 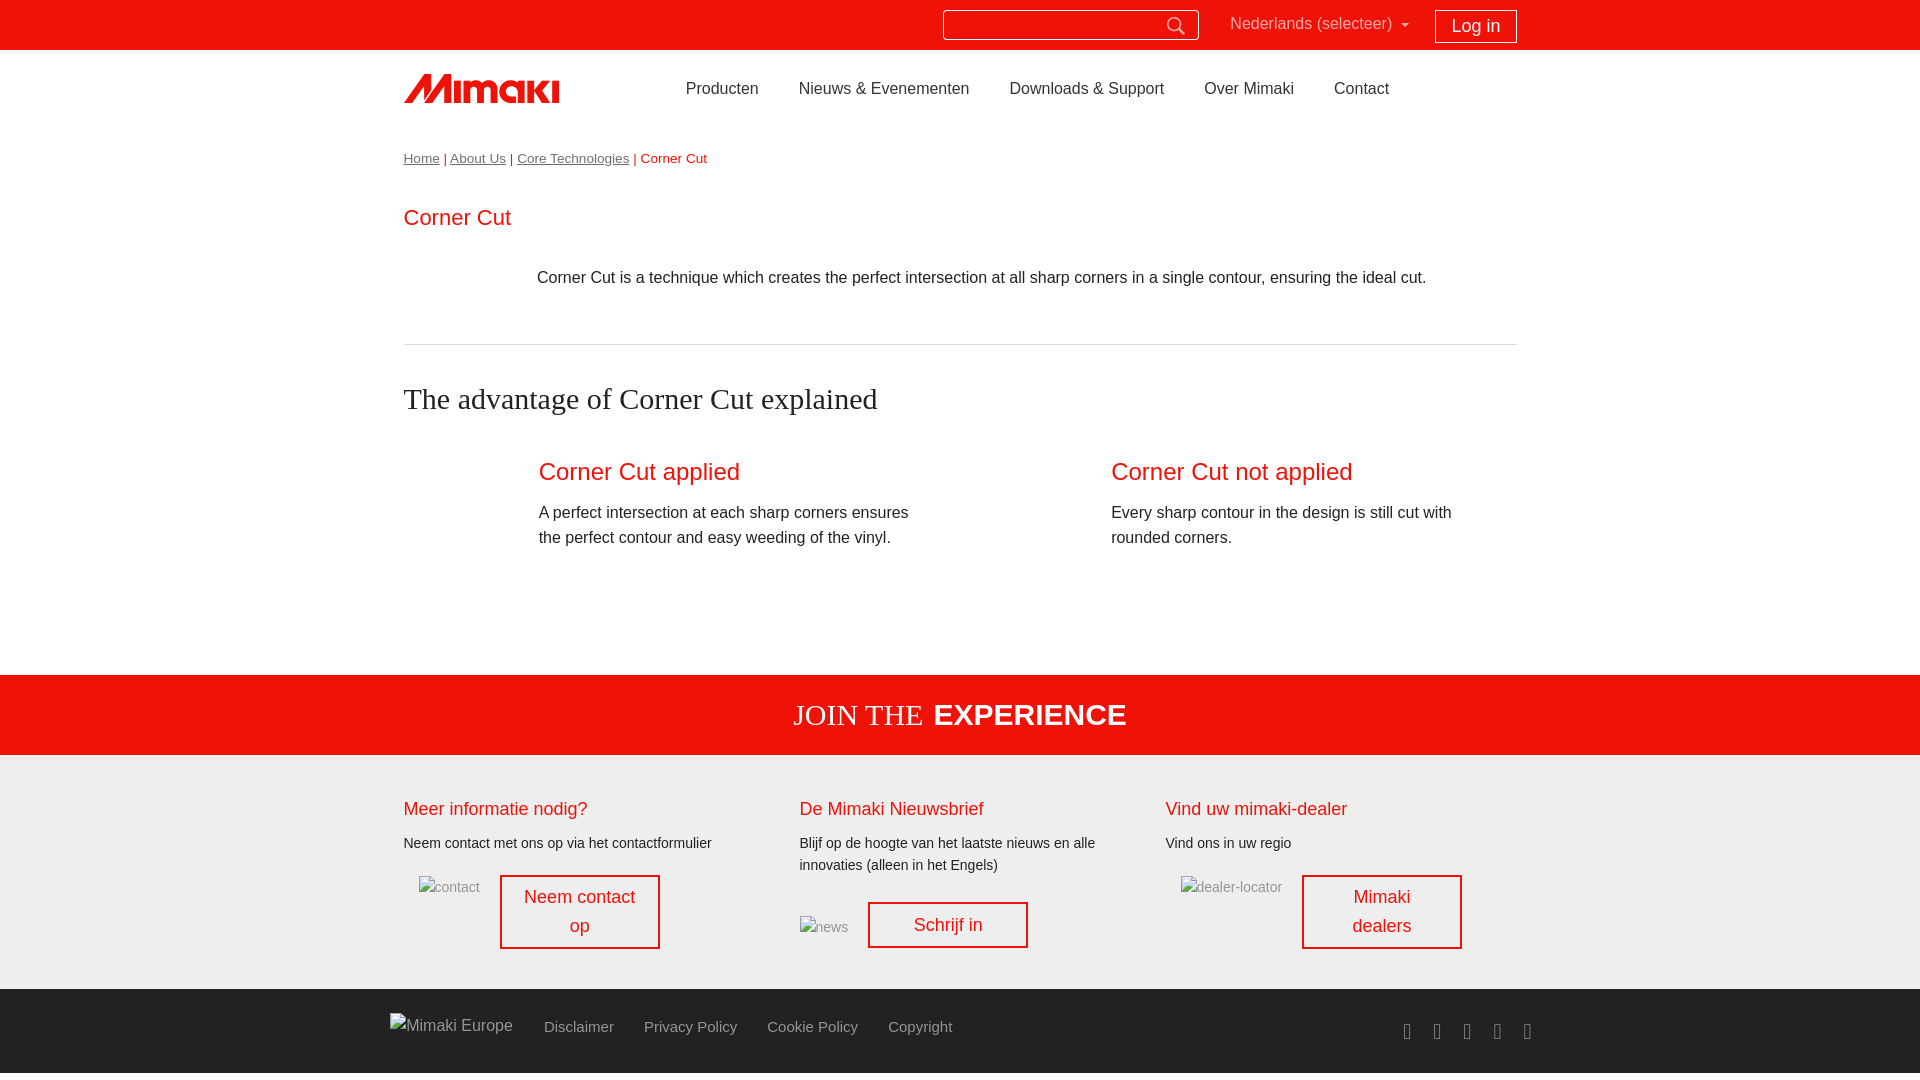 What do you see at coordinates (722, 88) in the screenshot?
I see `Producten` at bounding box center [722, 88].